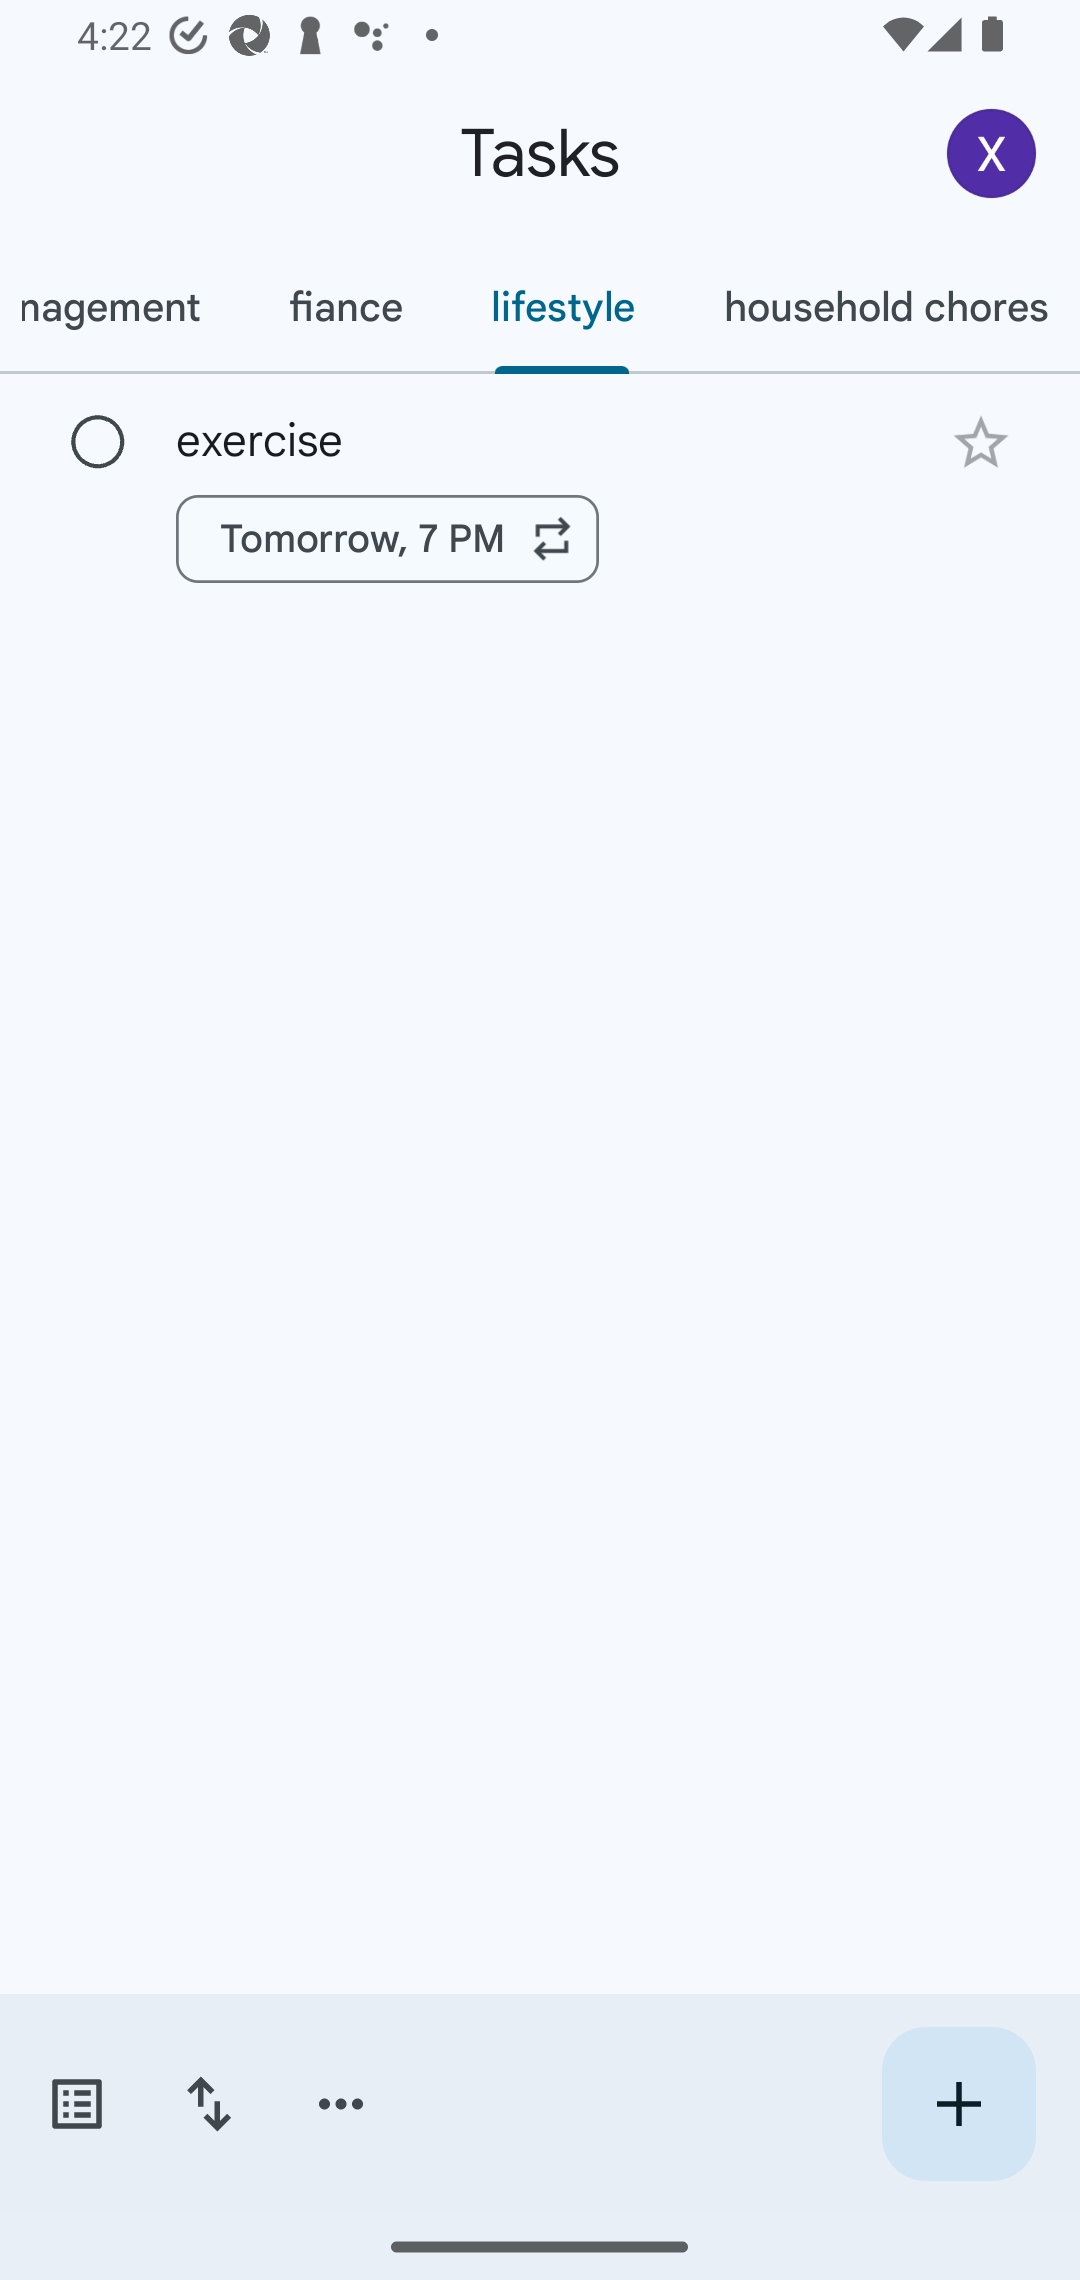 The height and width of the screenshot is (2280, 1080). What do you see at coordinates (76, 2104) in the screenshot?
I see `Switch task lists` at bounding box center [76, 2104].